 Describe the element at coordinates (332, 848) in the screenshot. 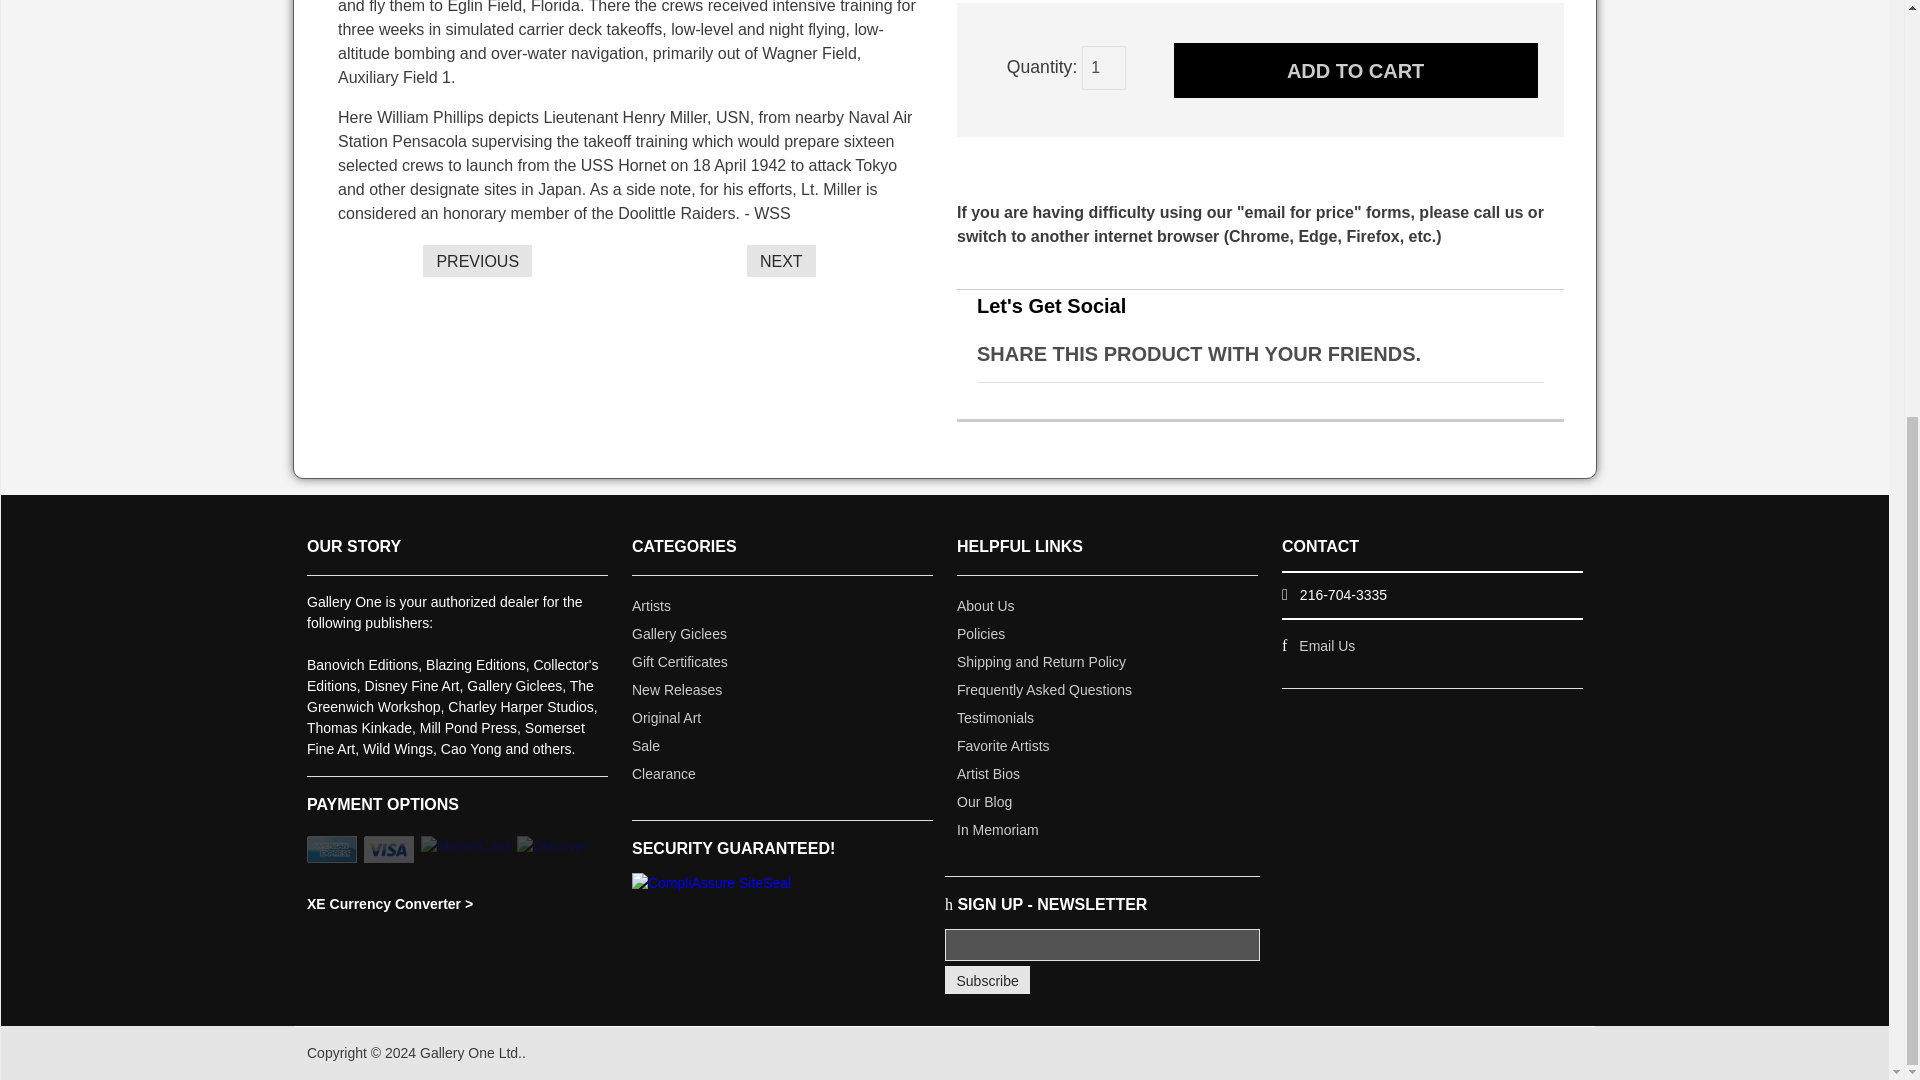

I see `American Express` at that location.